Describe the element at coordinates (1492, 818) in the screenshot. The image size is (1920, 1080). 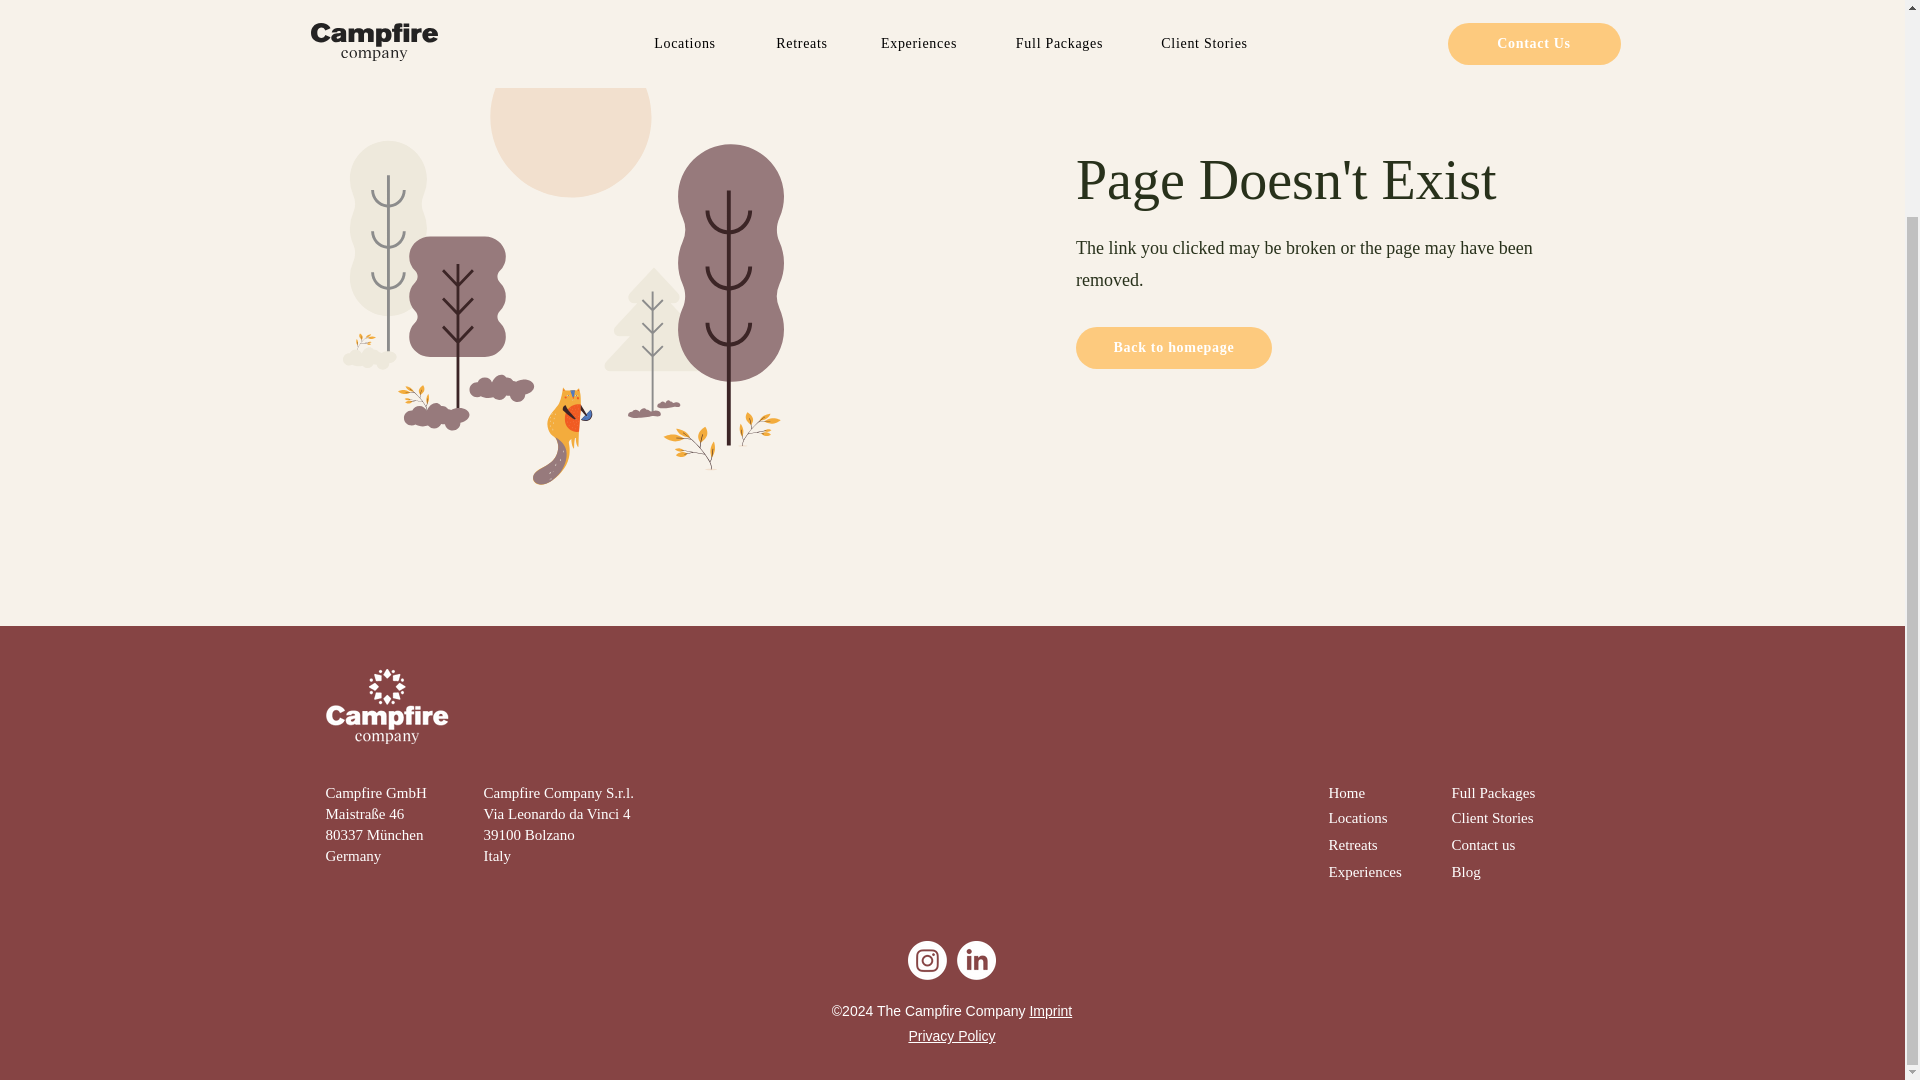
I see `Client Stories` at that location.